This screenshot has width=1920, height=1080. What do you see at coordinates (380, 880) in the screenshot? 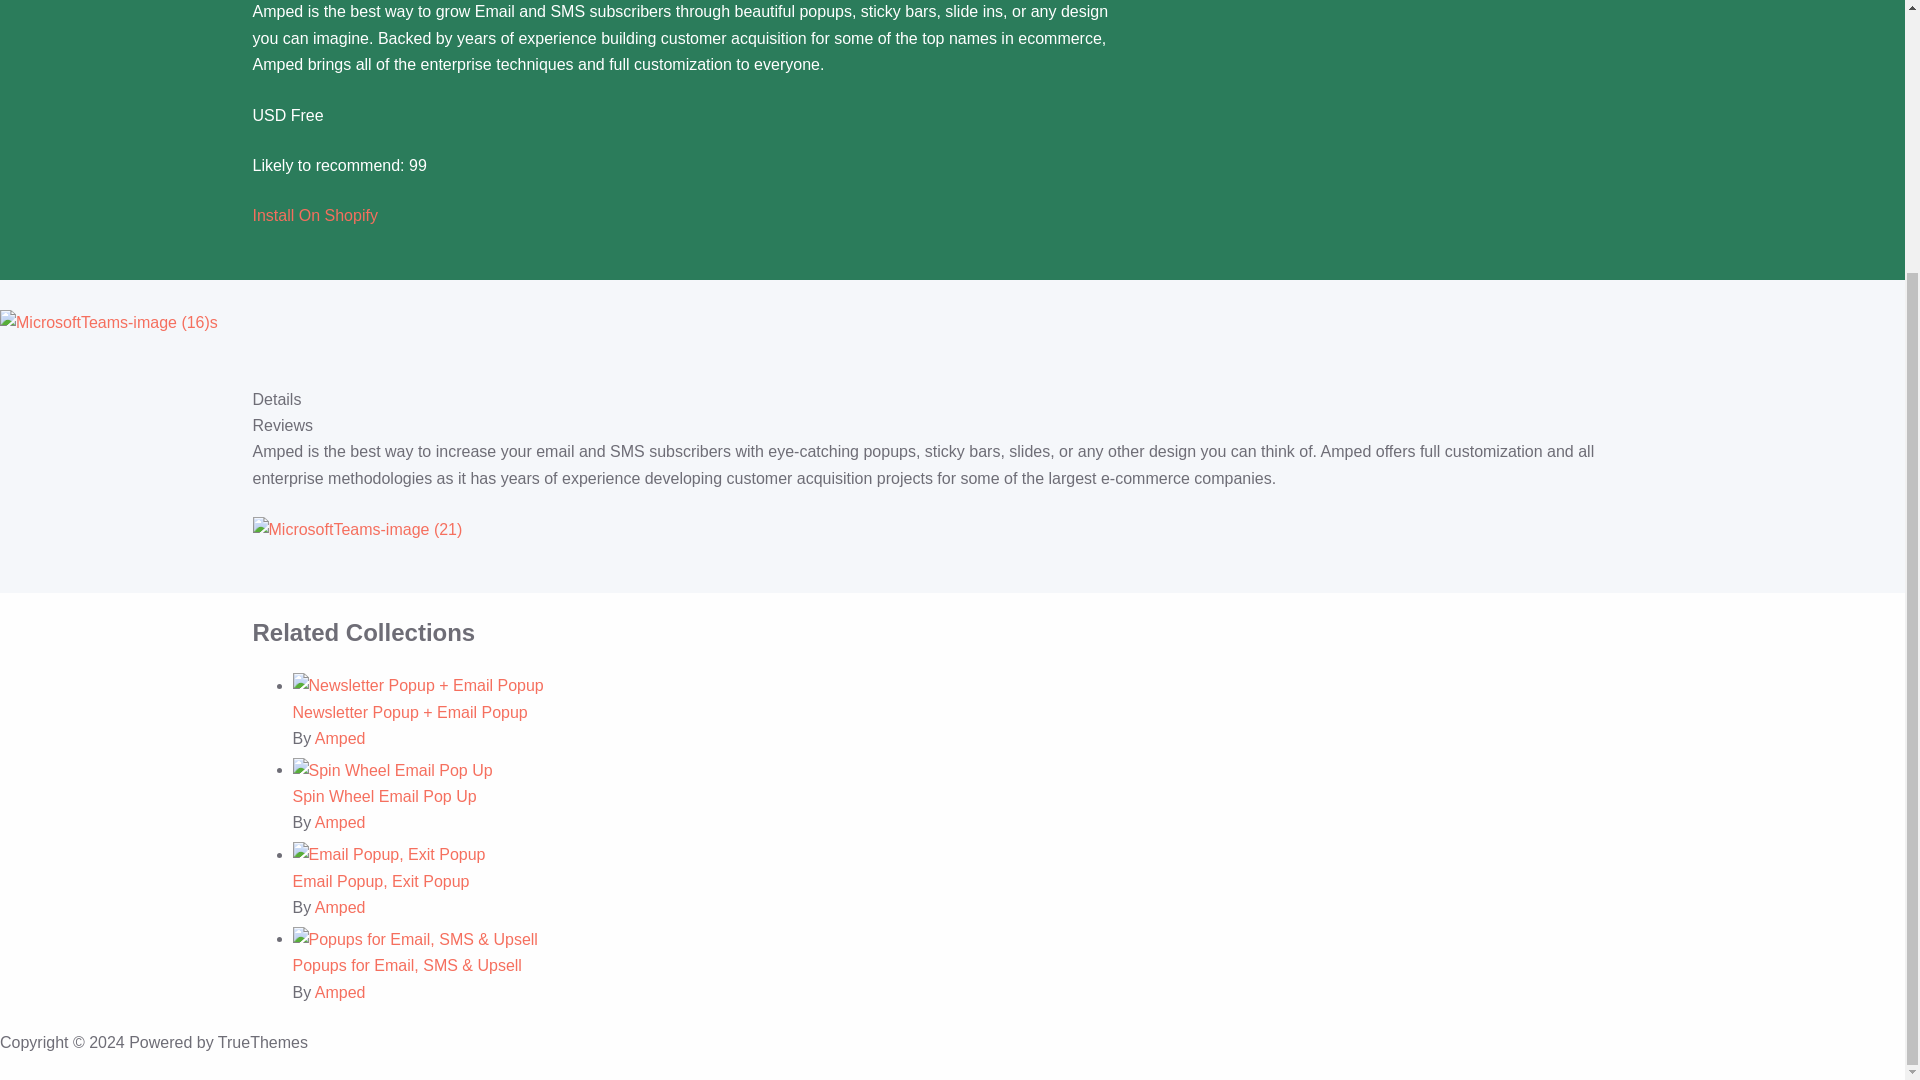
I see `Email Popup, Exit Popup` at bounding box center [380, 880].